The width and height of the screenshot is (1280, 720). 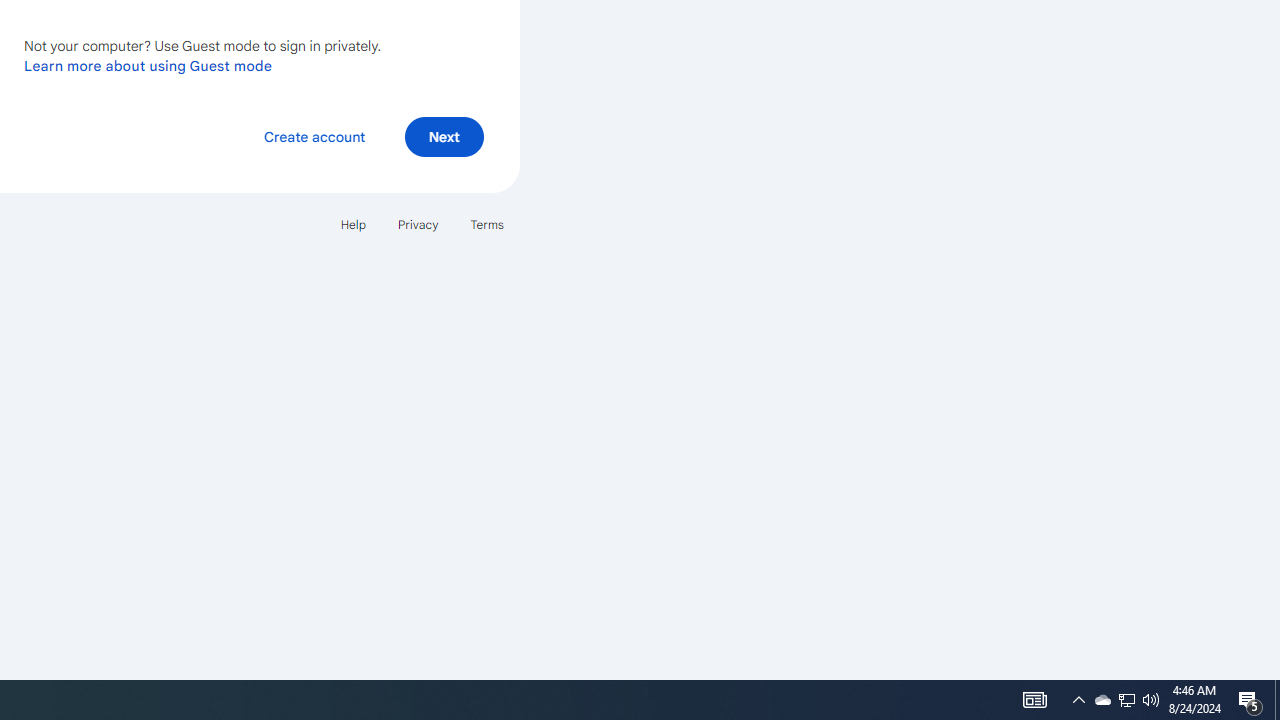 What do you see at coordinates (314, 136) in the screenshot?
I see `Create account` at bounding box center [314, 136].